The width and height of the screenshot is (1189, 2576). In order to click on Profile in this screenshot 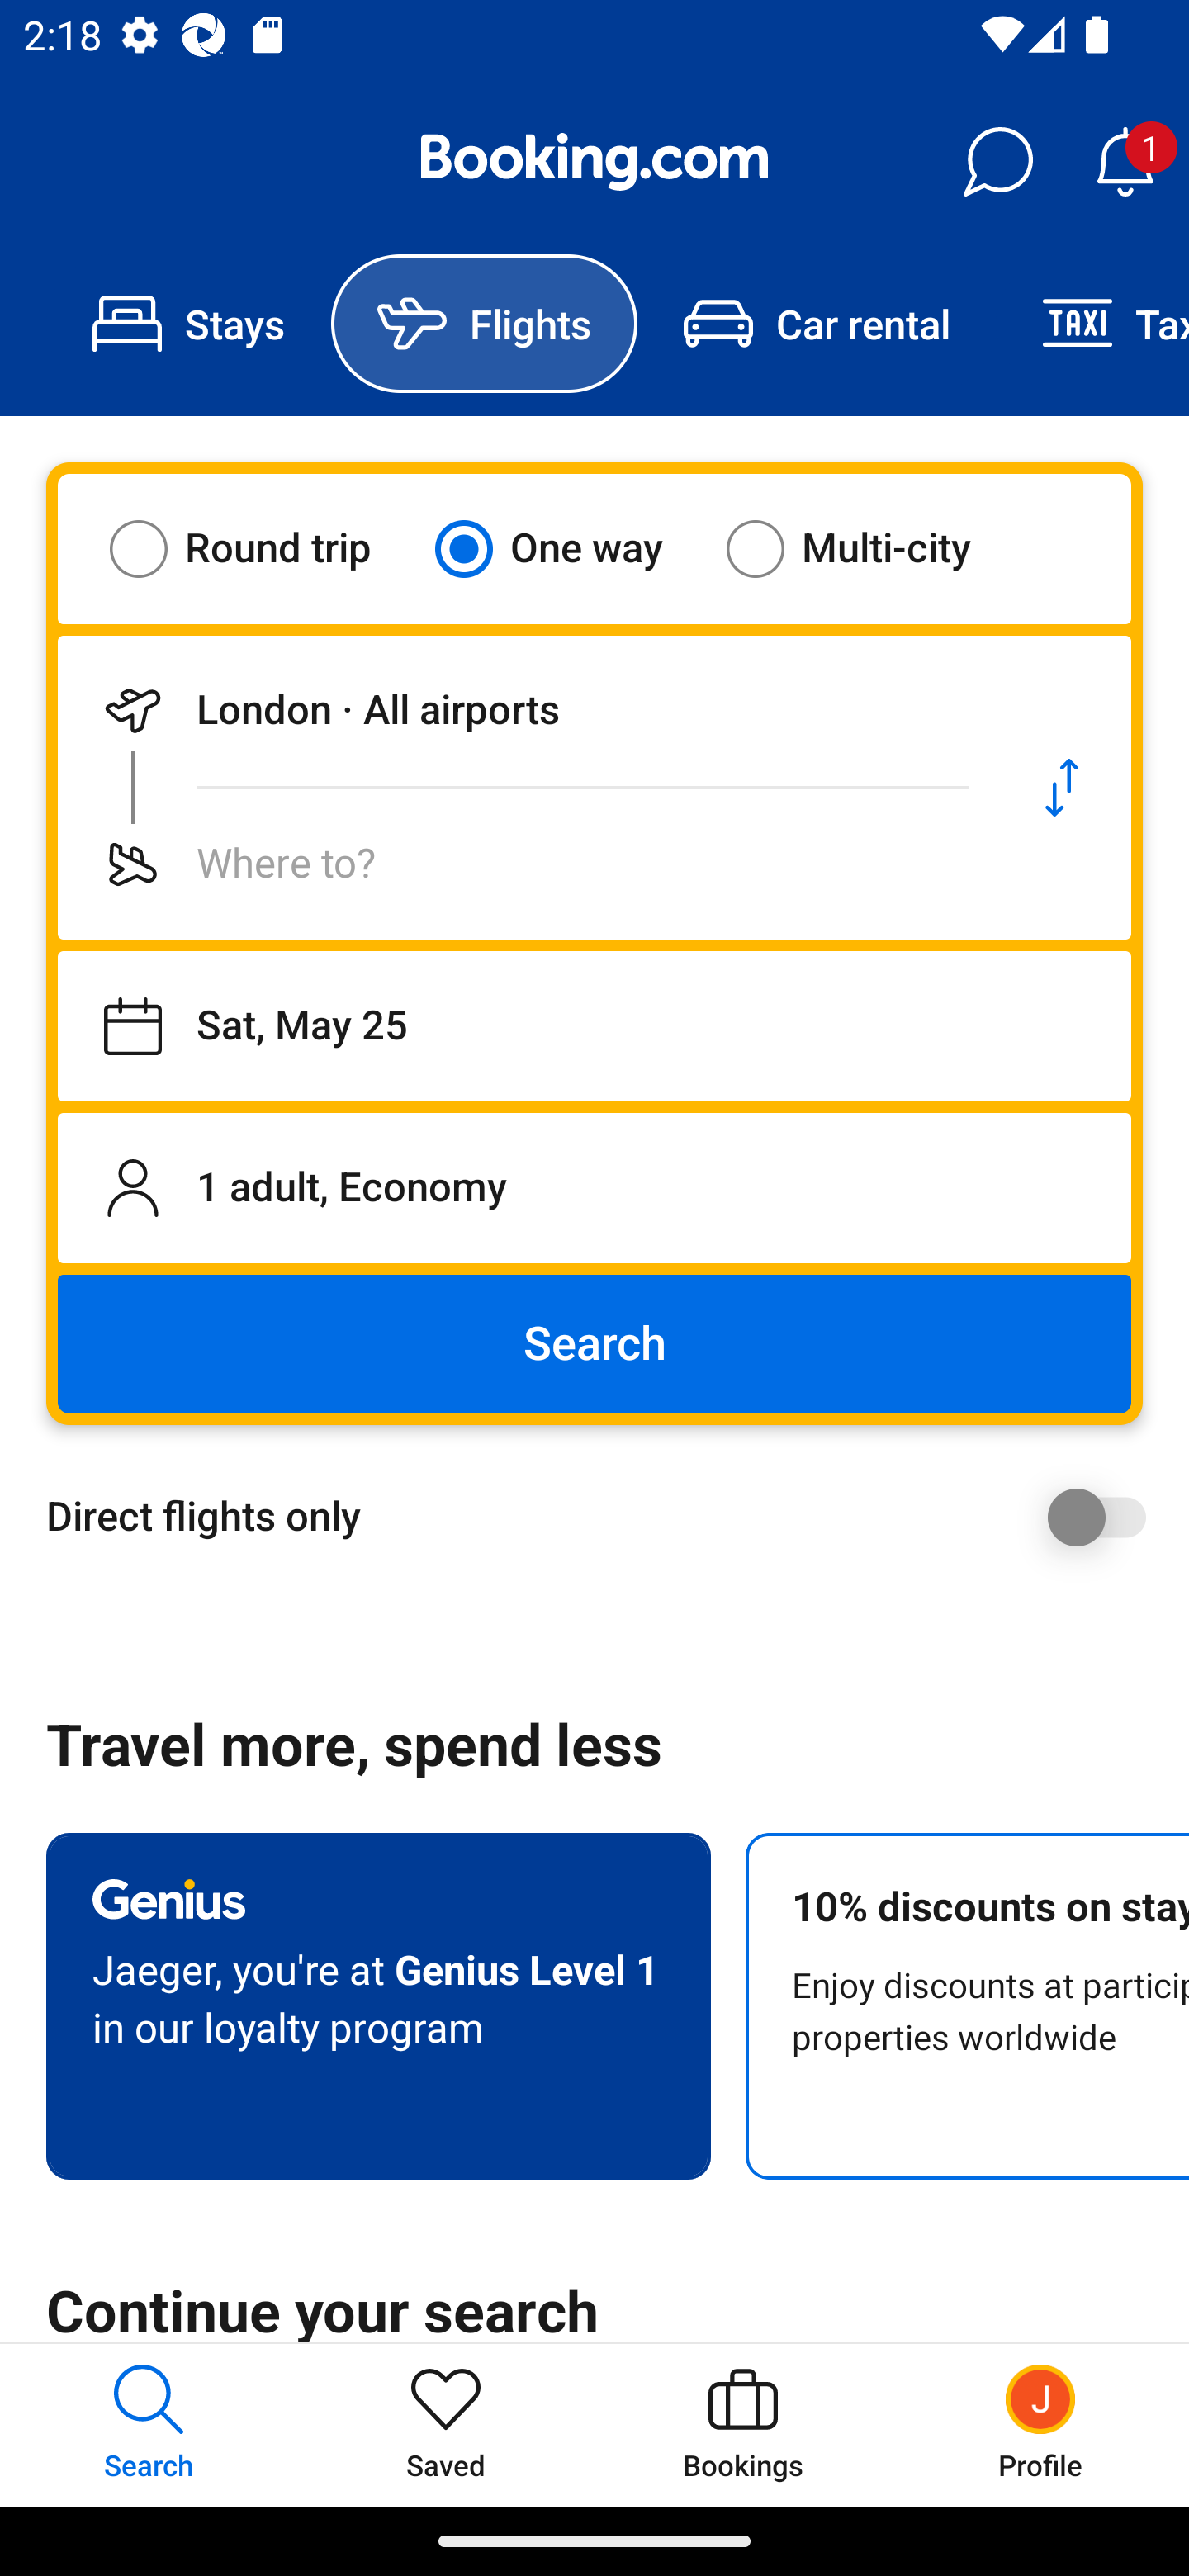, I will do `click(1040, 2424)`.